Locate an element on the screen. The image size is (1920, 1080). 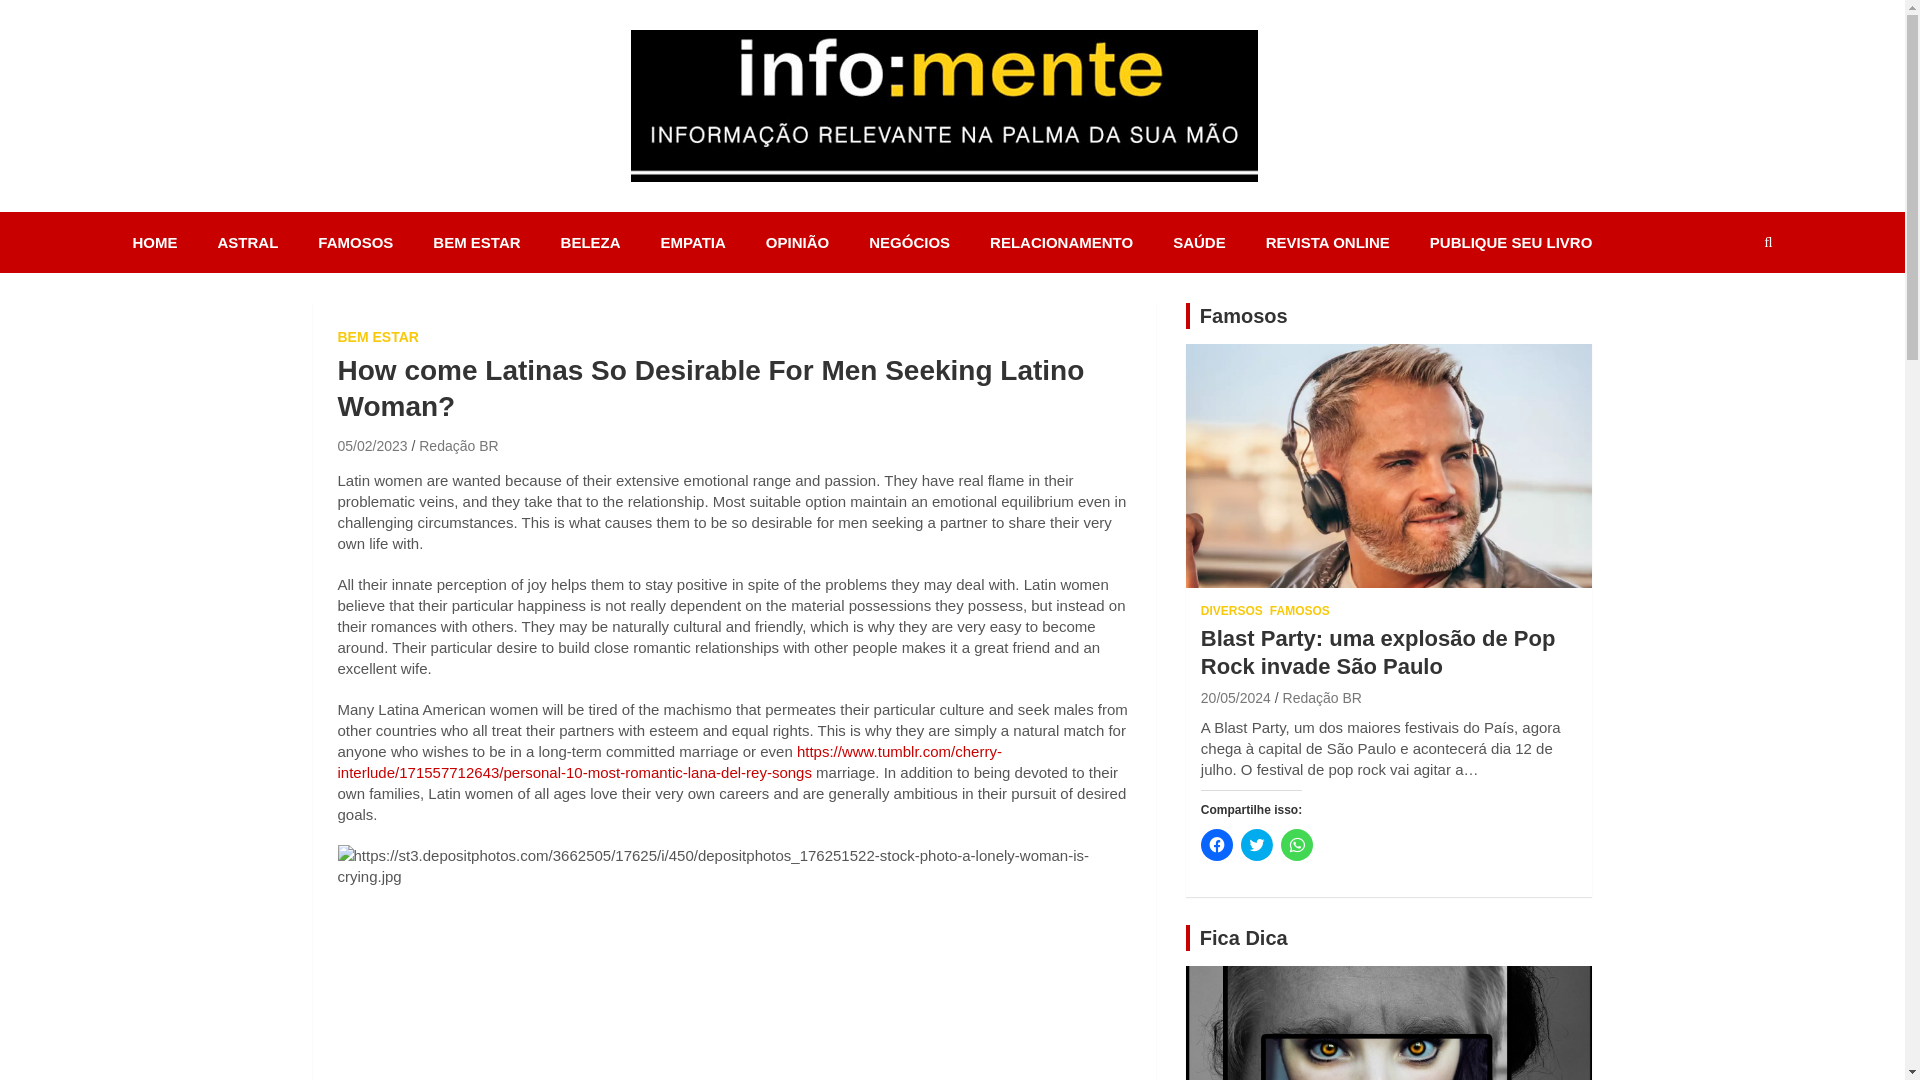
infomente is located at coordinates (726, 208).